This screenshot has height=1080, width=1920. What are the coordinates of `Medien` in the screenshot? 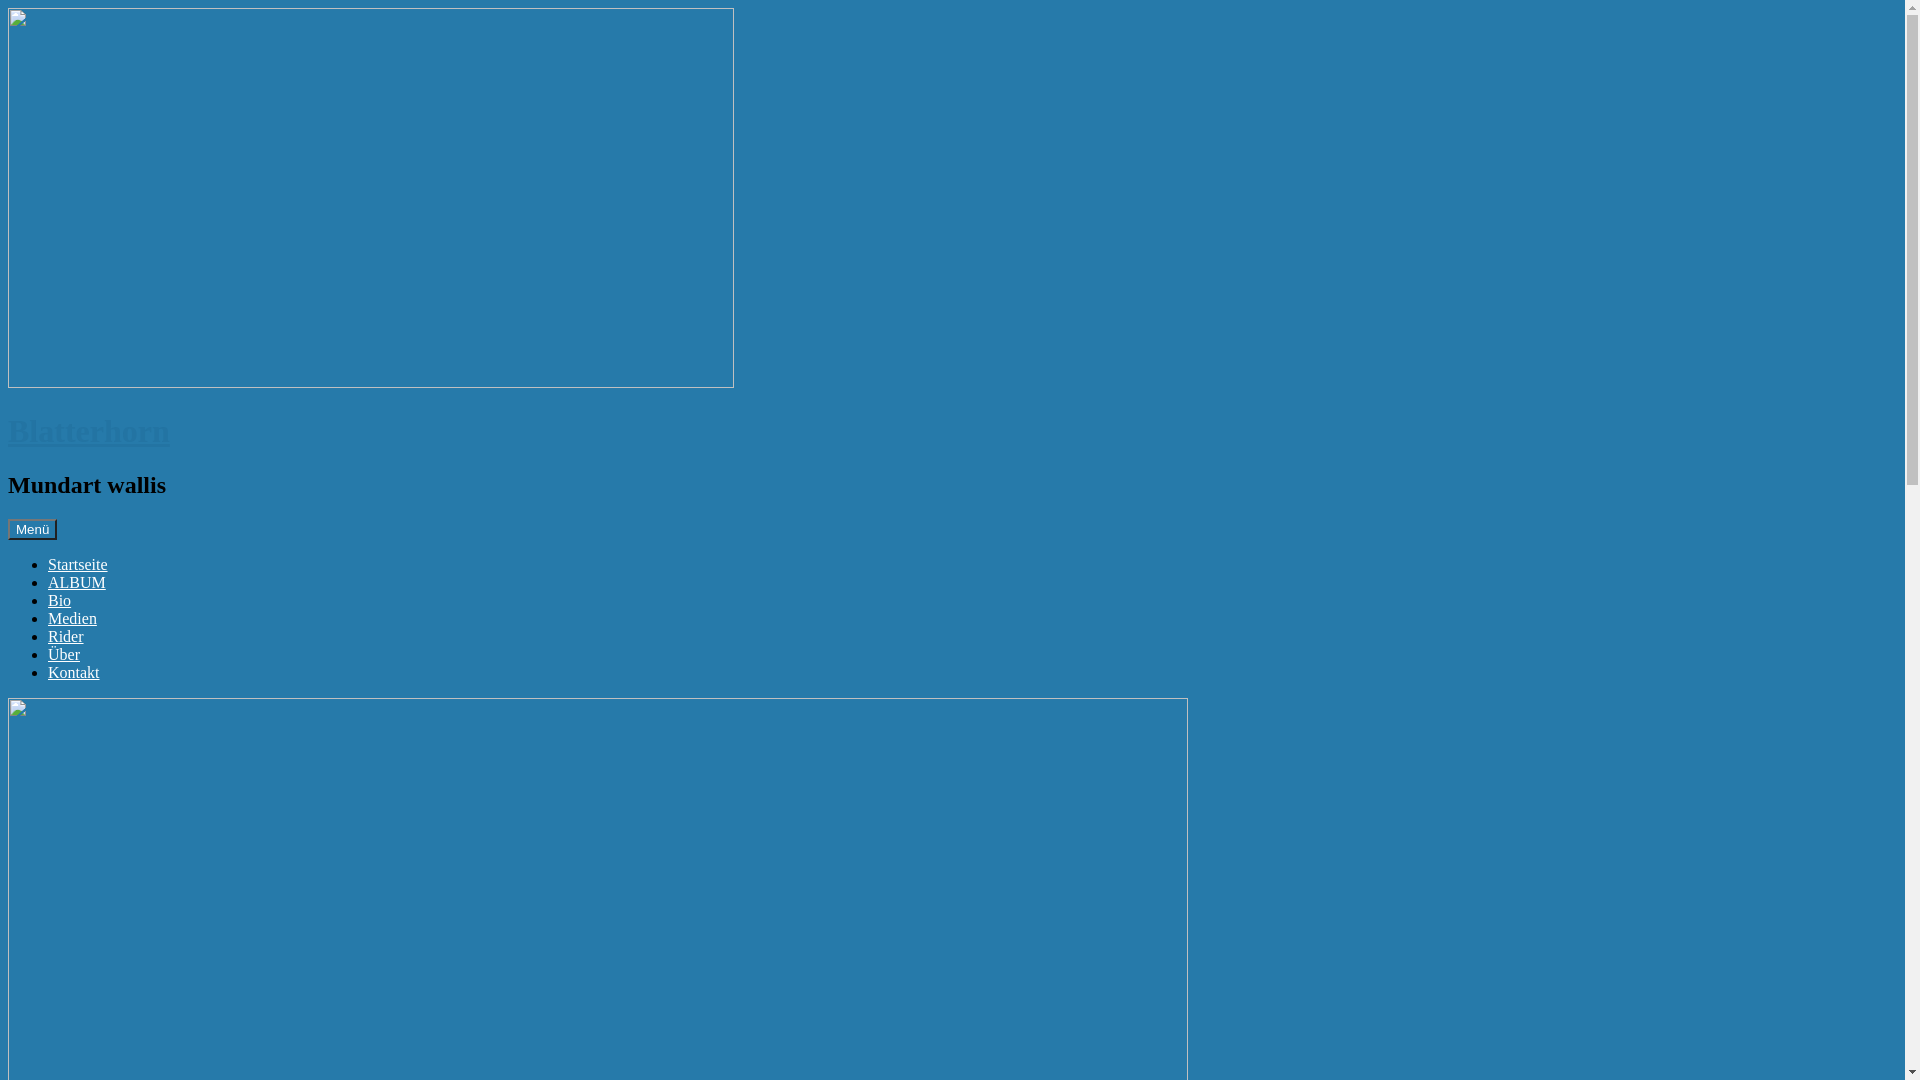 It's located at (72, 618).